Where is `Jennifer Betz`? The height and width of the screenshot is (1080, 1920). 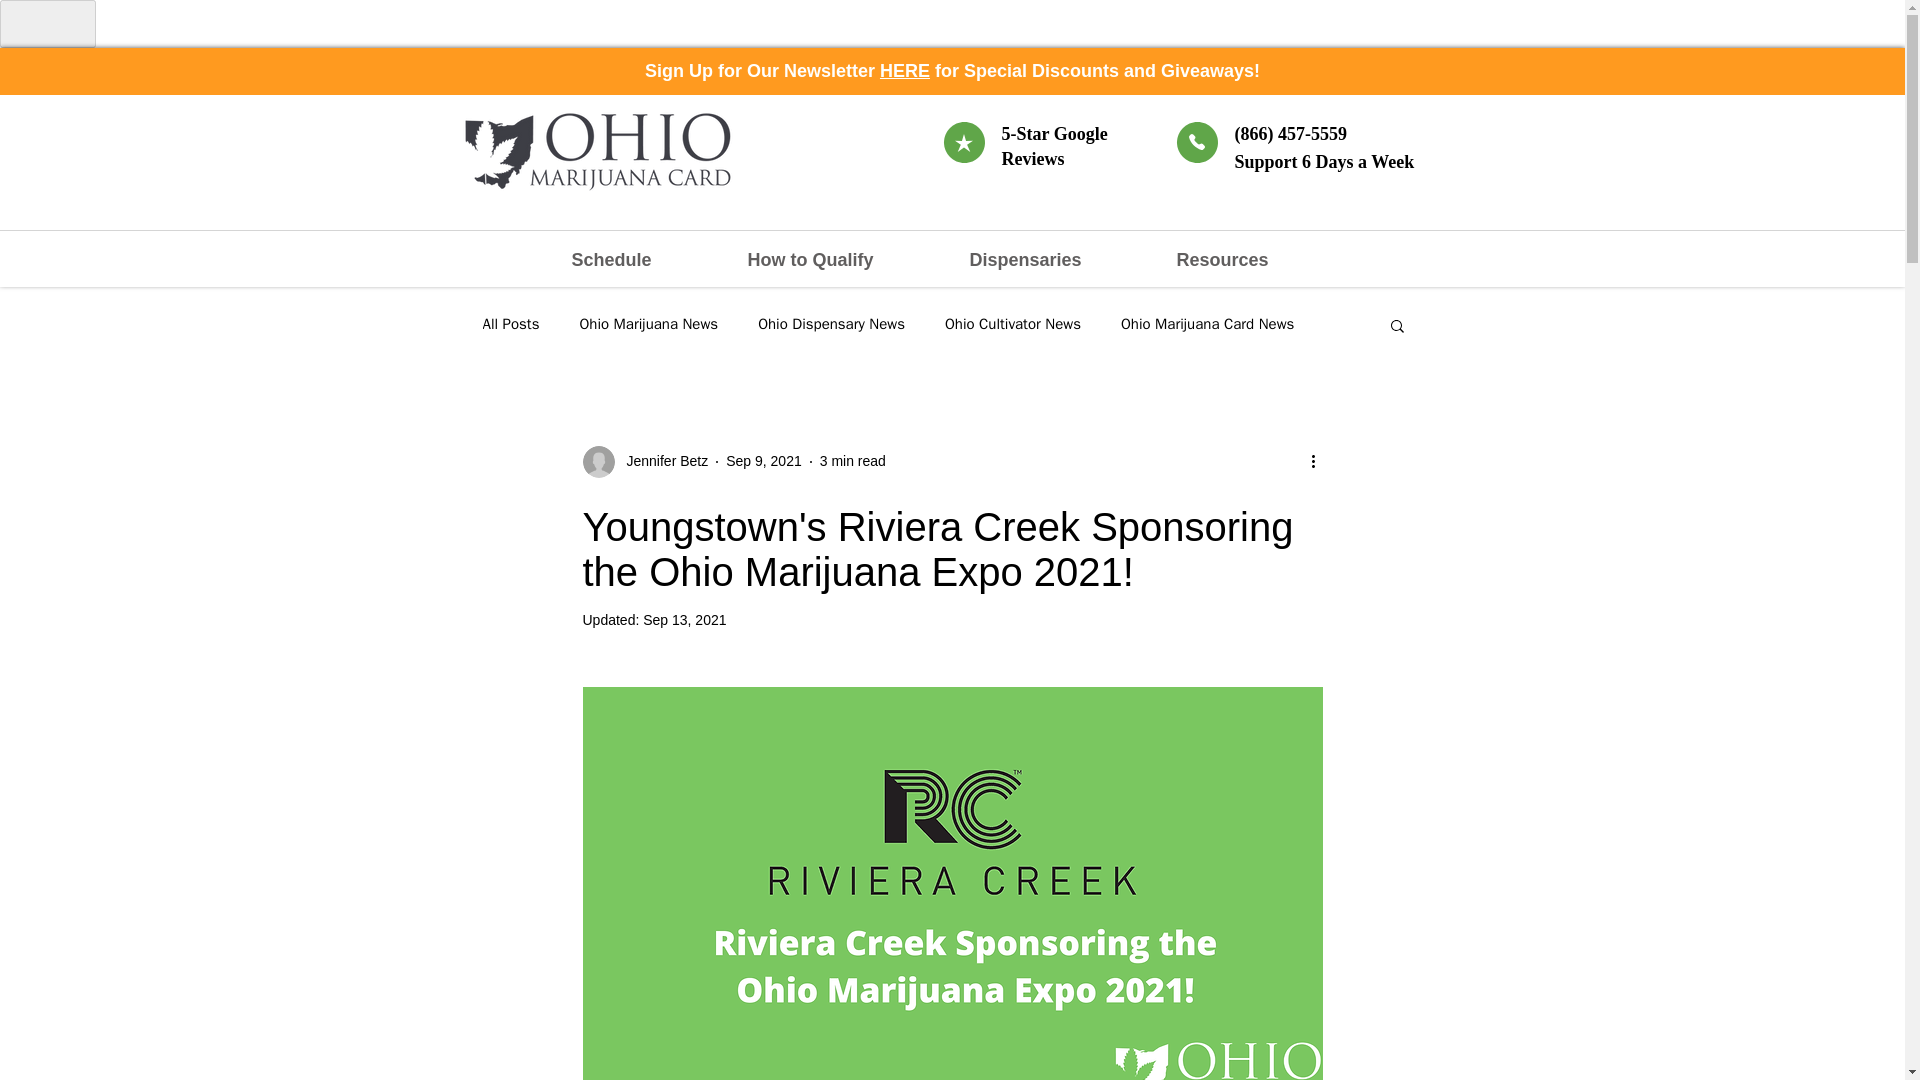
Jennifer Betz is located at coordinates (661, 461).